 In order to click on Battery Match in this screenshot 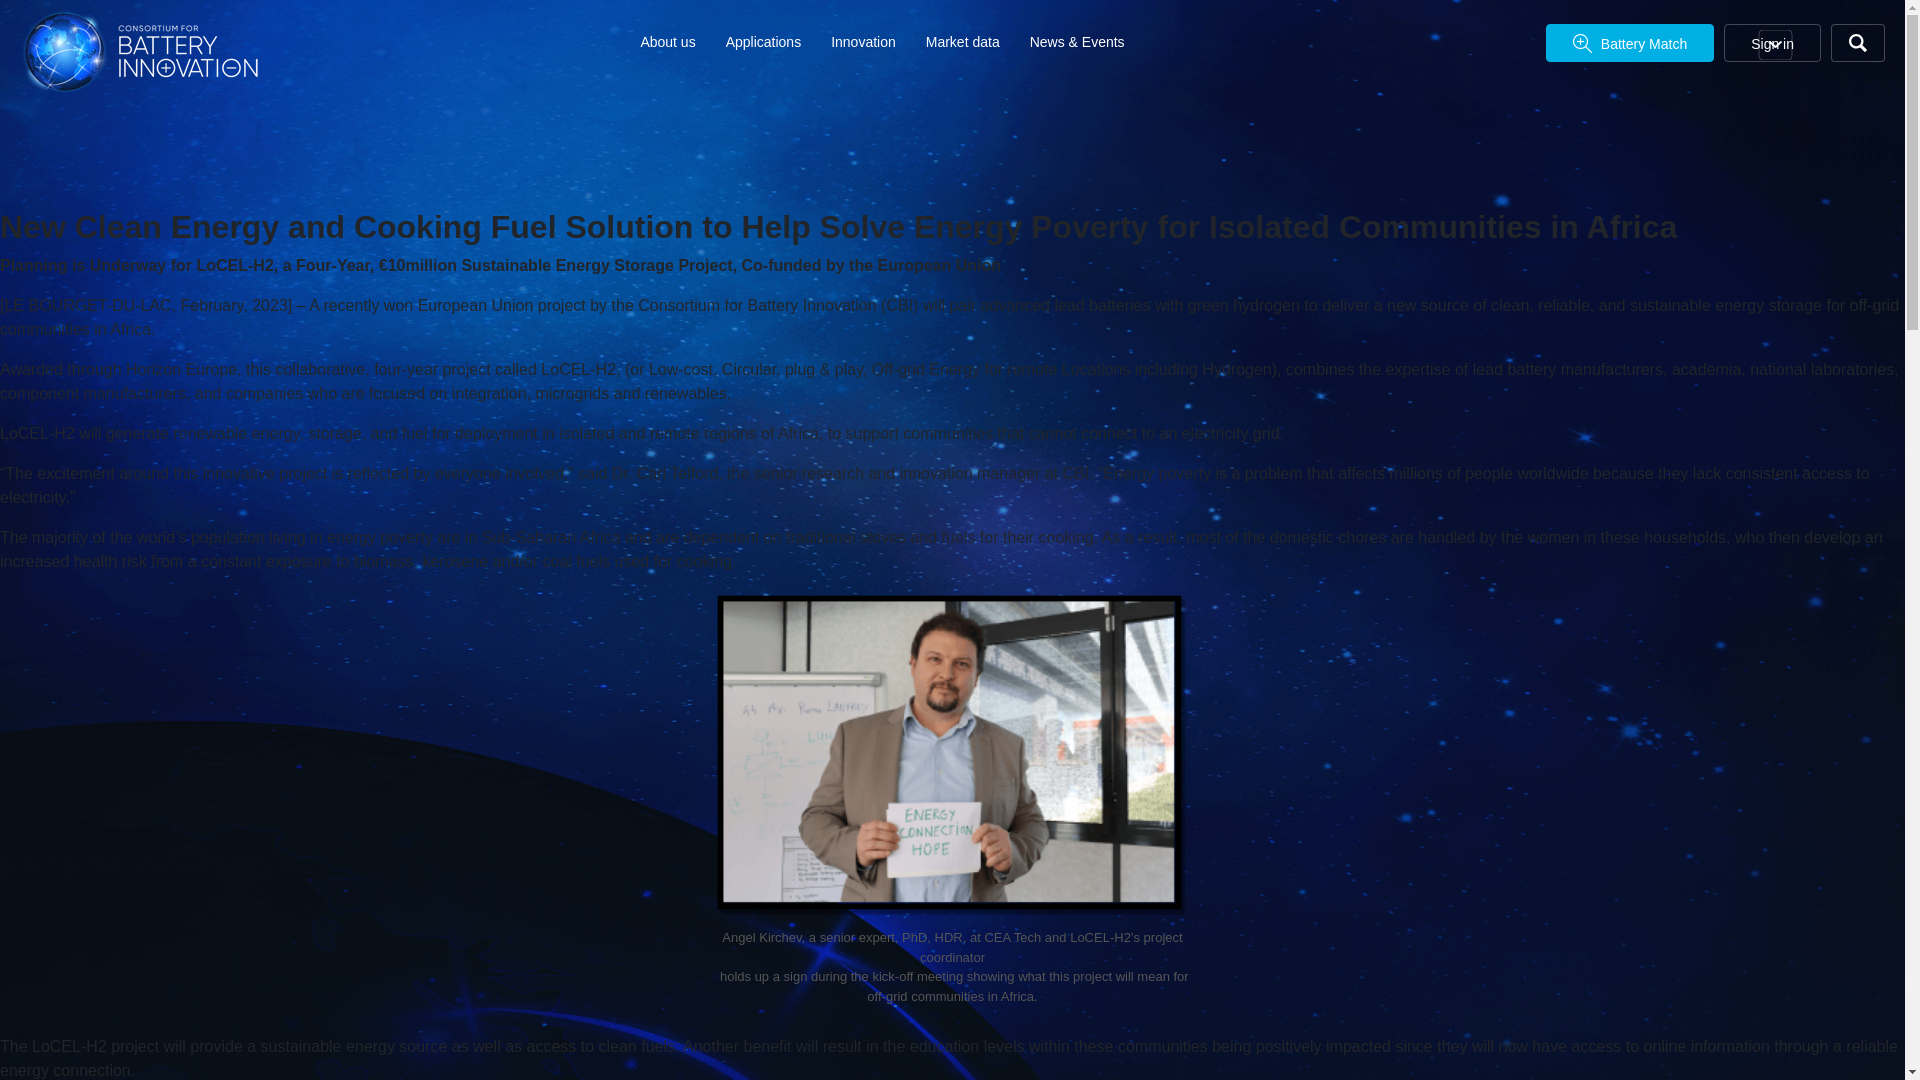, I will do `click(1630, 42)`.